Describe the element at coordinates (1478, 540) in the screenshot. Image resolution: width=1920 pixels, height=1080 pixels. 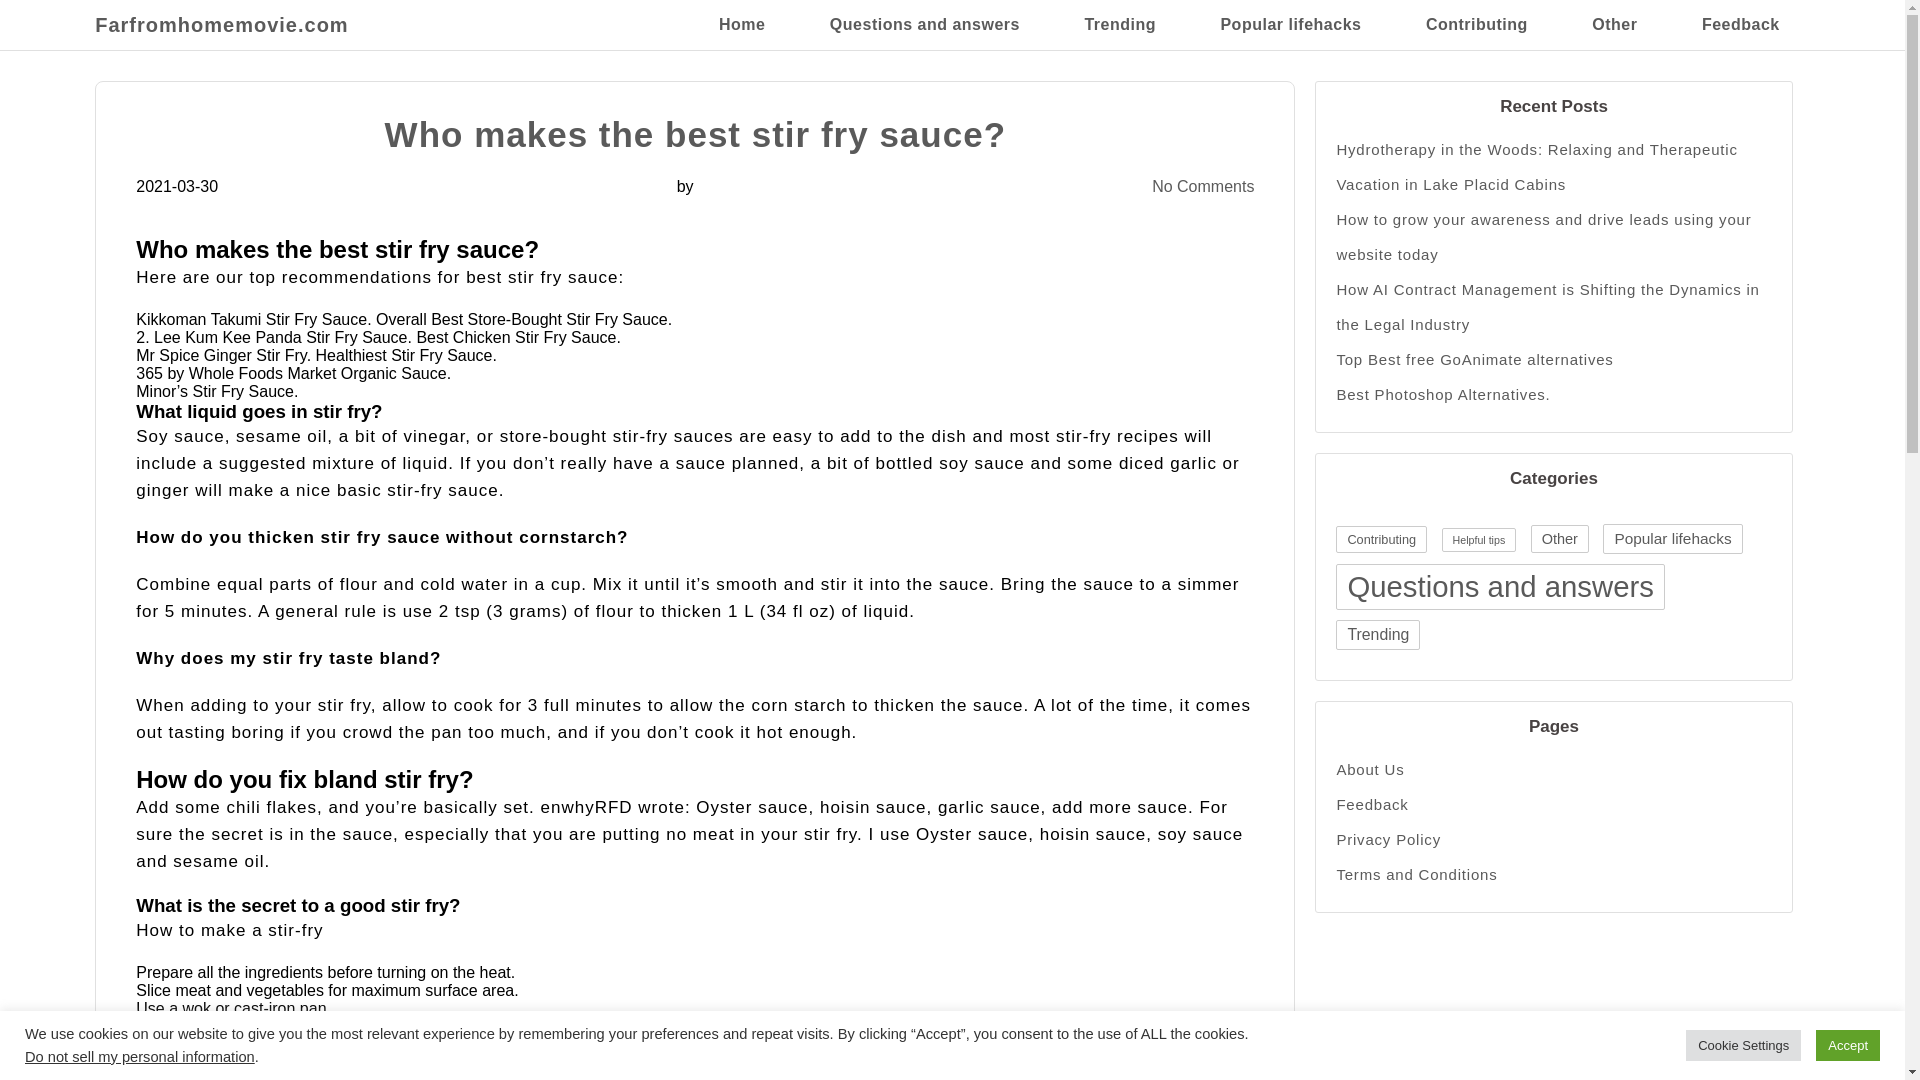
I see `Helpful tips` at that location.